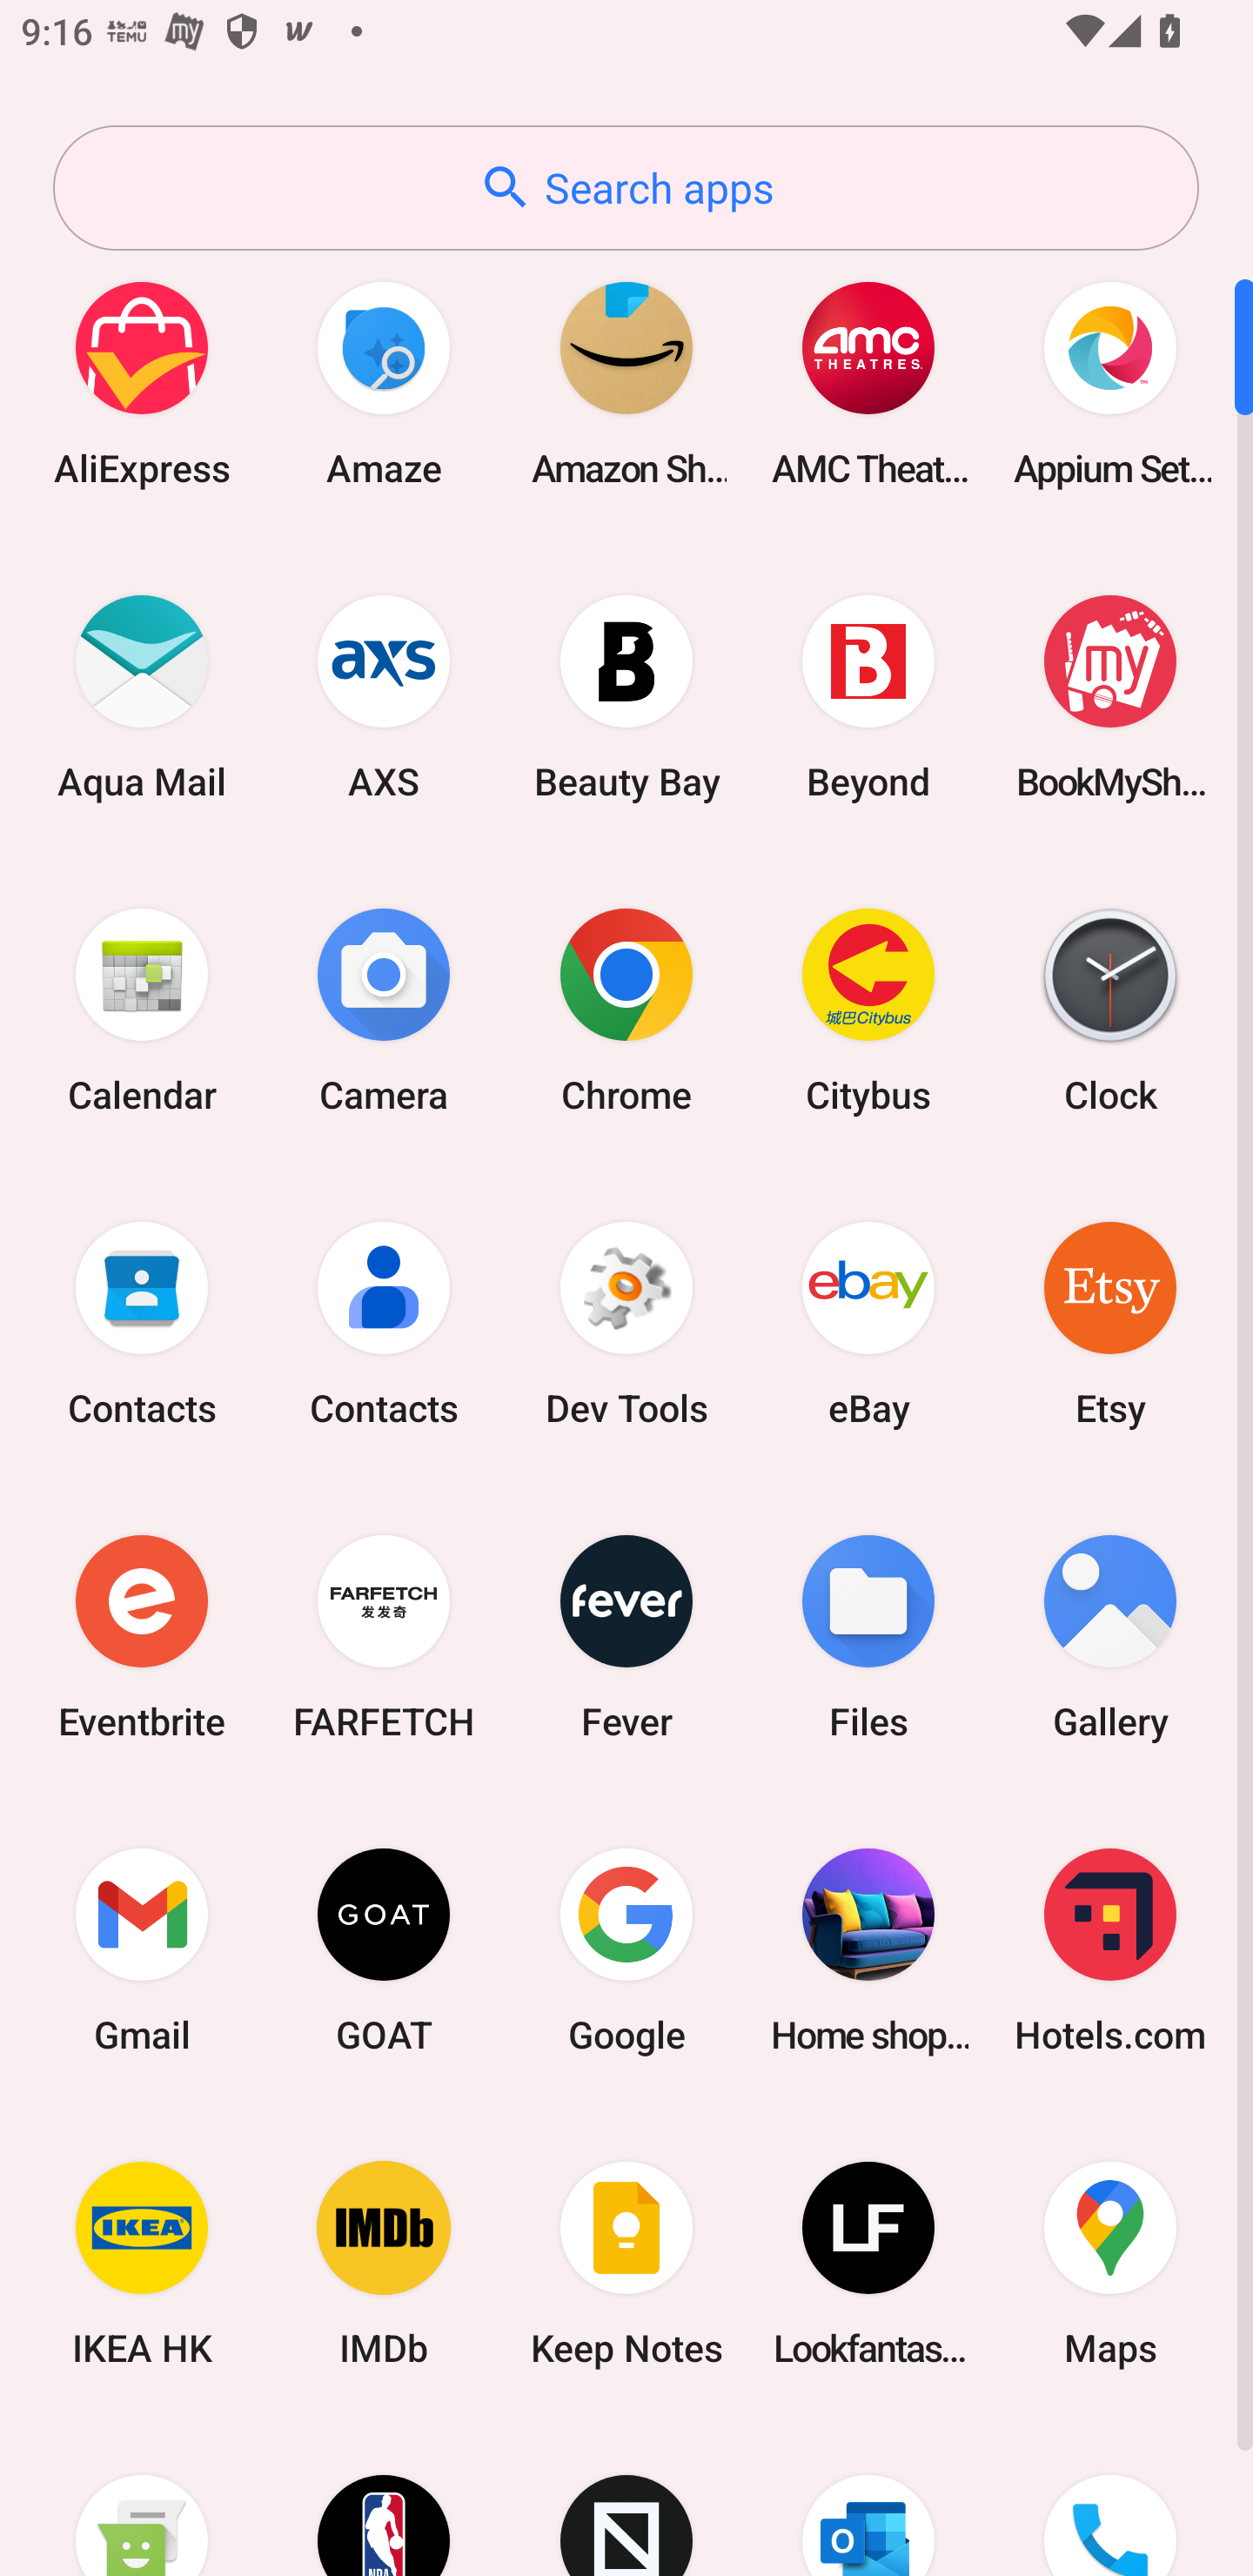 The width and height of the screenshot is (1253, 2576). Describe the element at coordinates (1110, 383) in the screenshot. I see `Appium Settings` at that location.